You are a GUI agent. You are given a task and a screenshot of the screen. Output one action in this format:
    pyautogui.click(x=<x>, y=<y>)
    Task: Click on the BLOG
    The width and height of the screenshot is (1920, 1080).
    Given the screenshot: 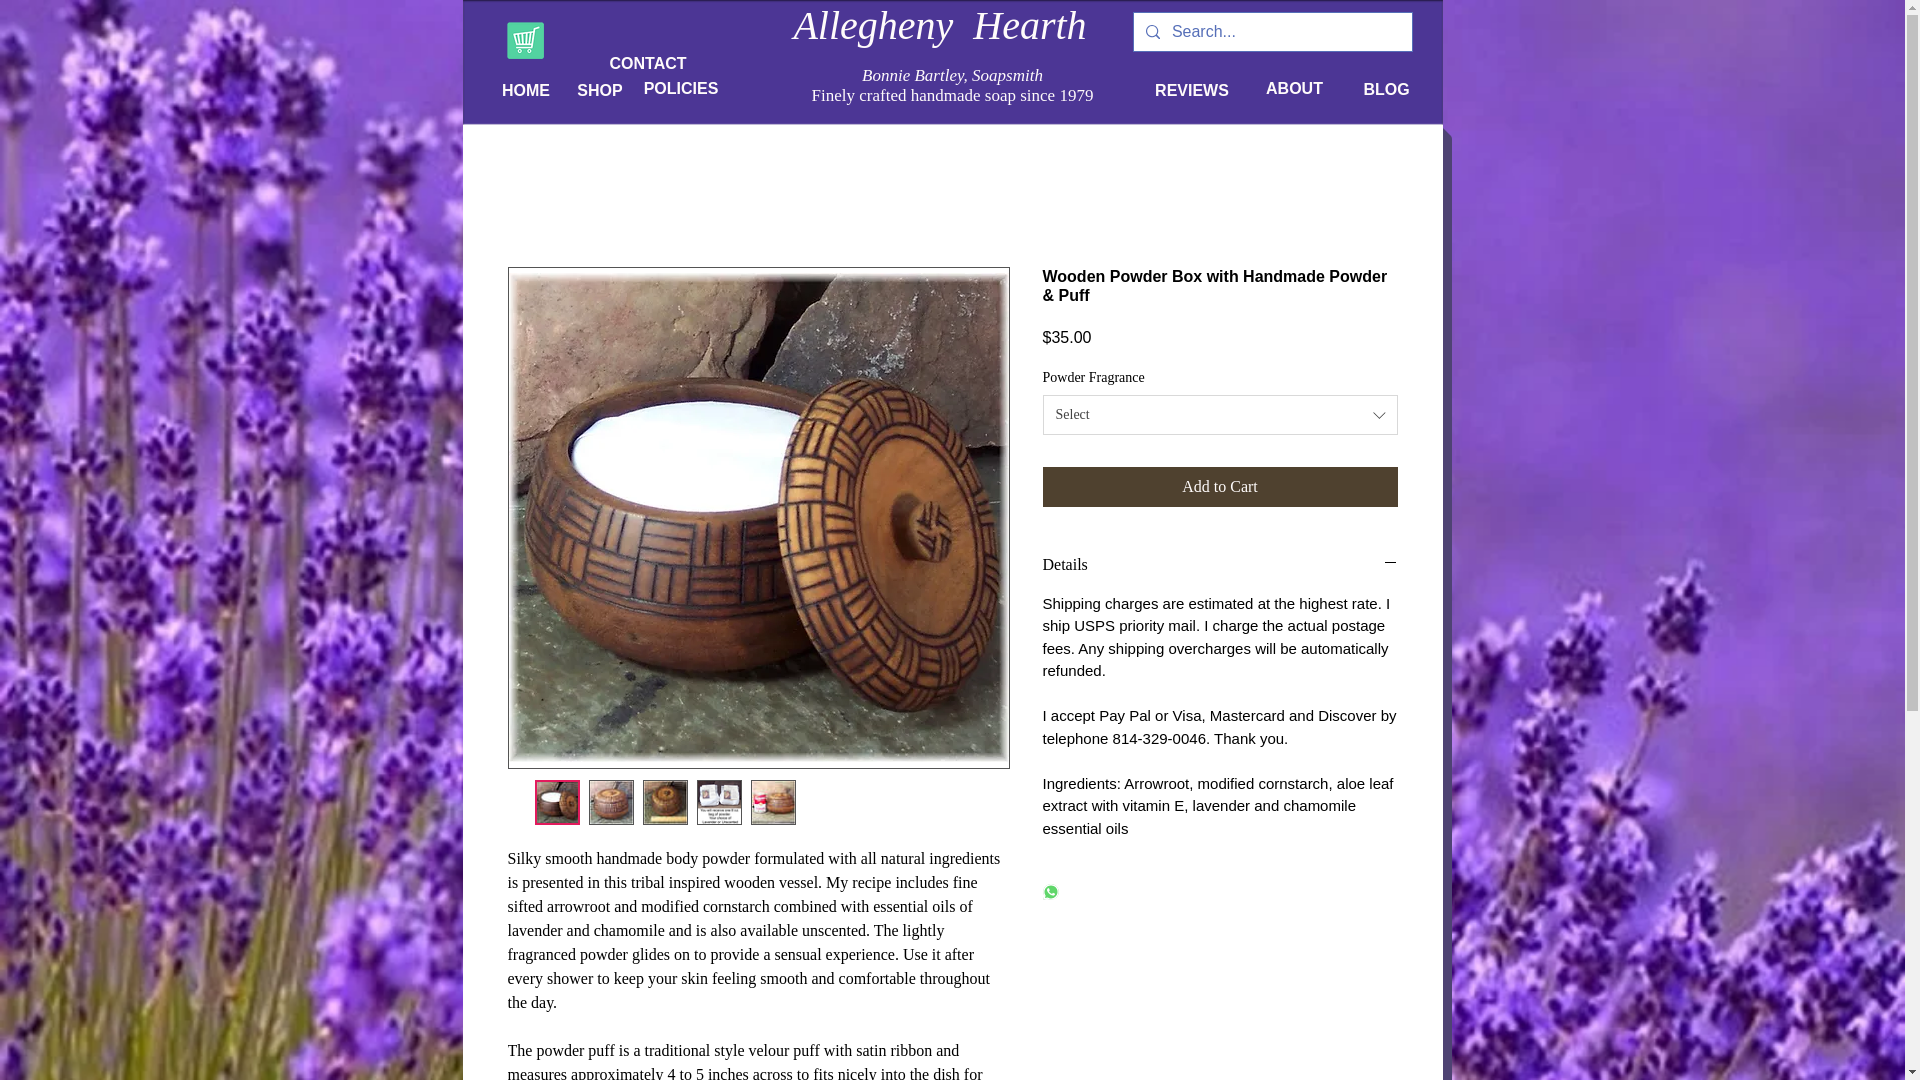 What is the action you would take?
    pyautogui.click(x=1386, y=90)
    